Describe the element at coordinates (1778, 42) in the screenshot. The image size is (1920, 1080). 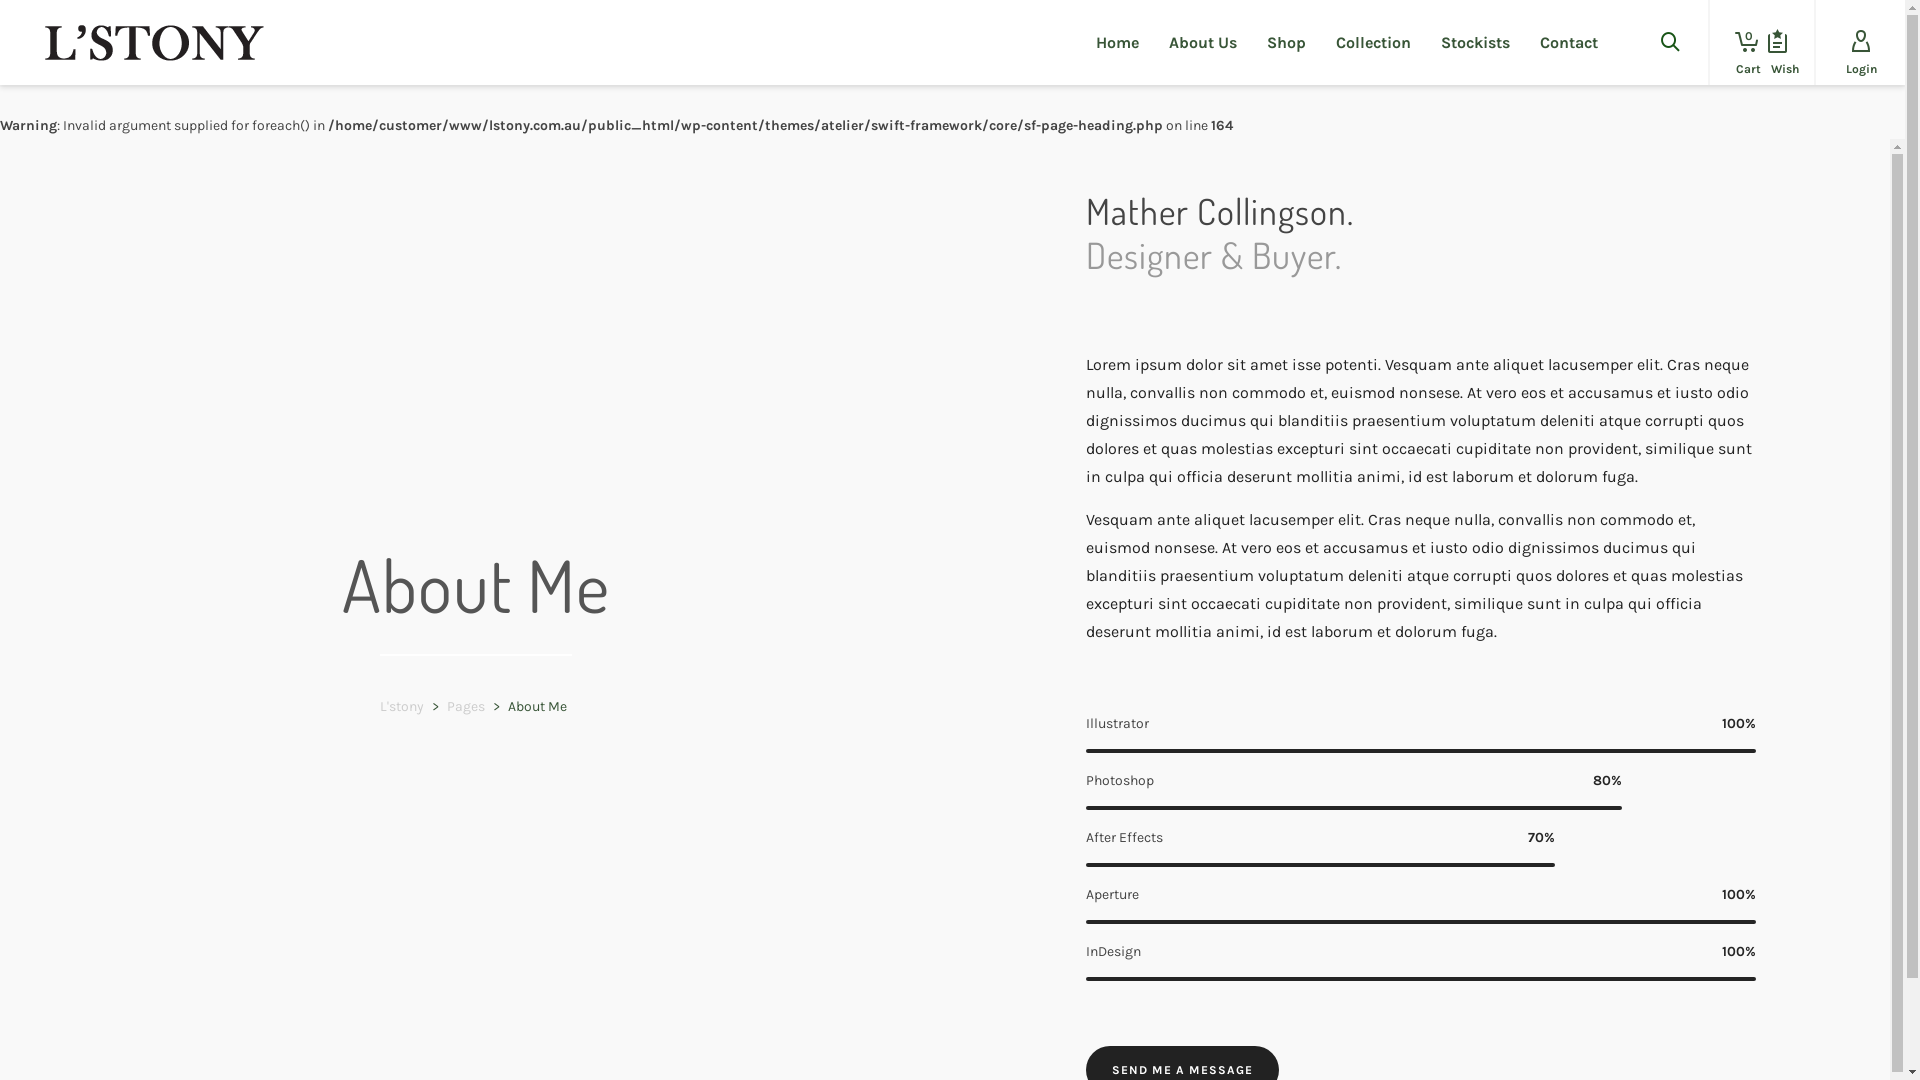
I see `View your wishlist` at that location.